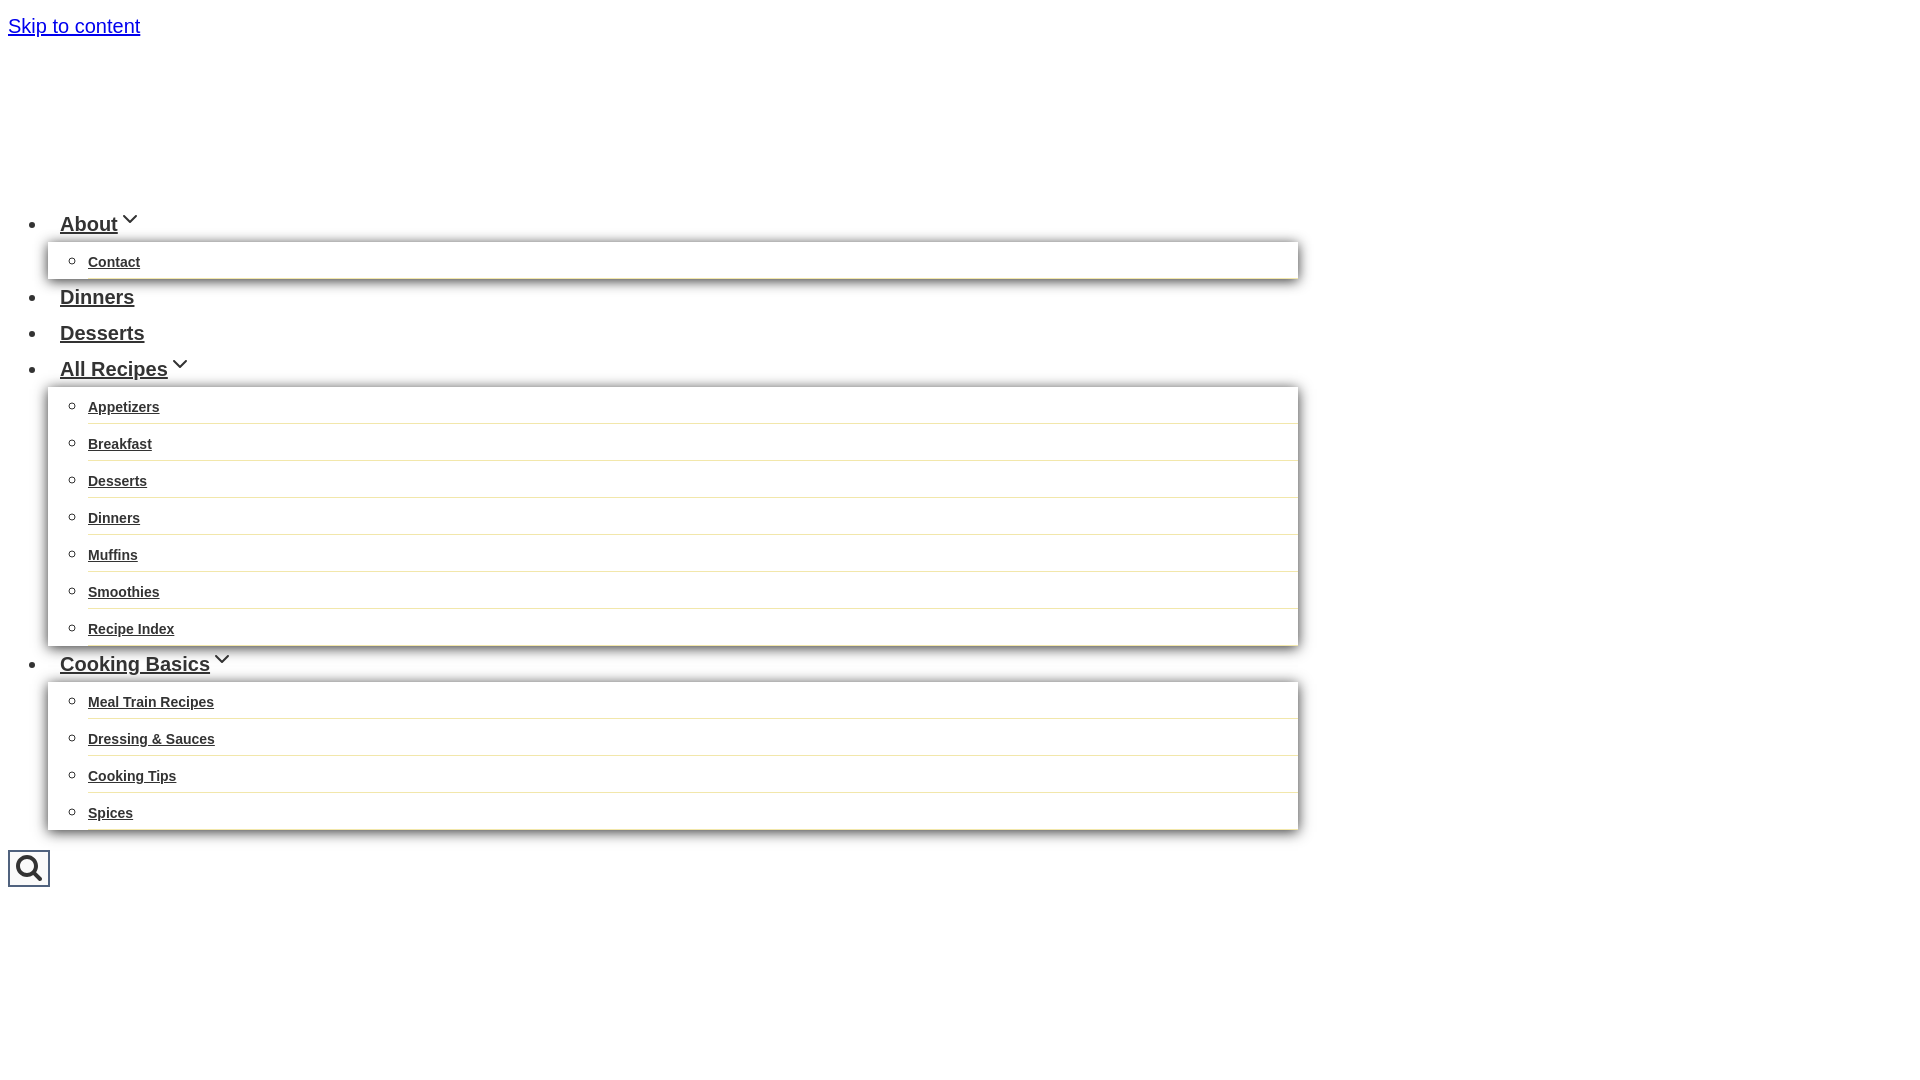  I want to click on AboutExpand, so click(100, 224).